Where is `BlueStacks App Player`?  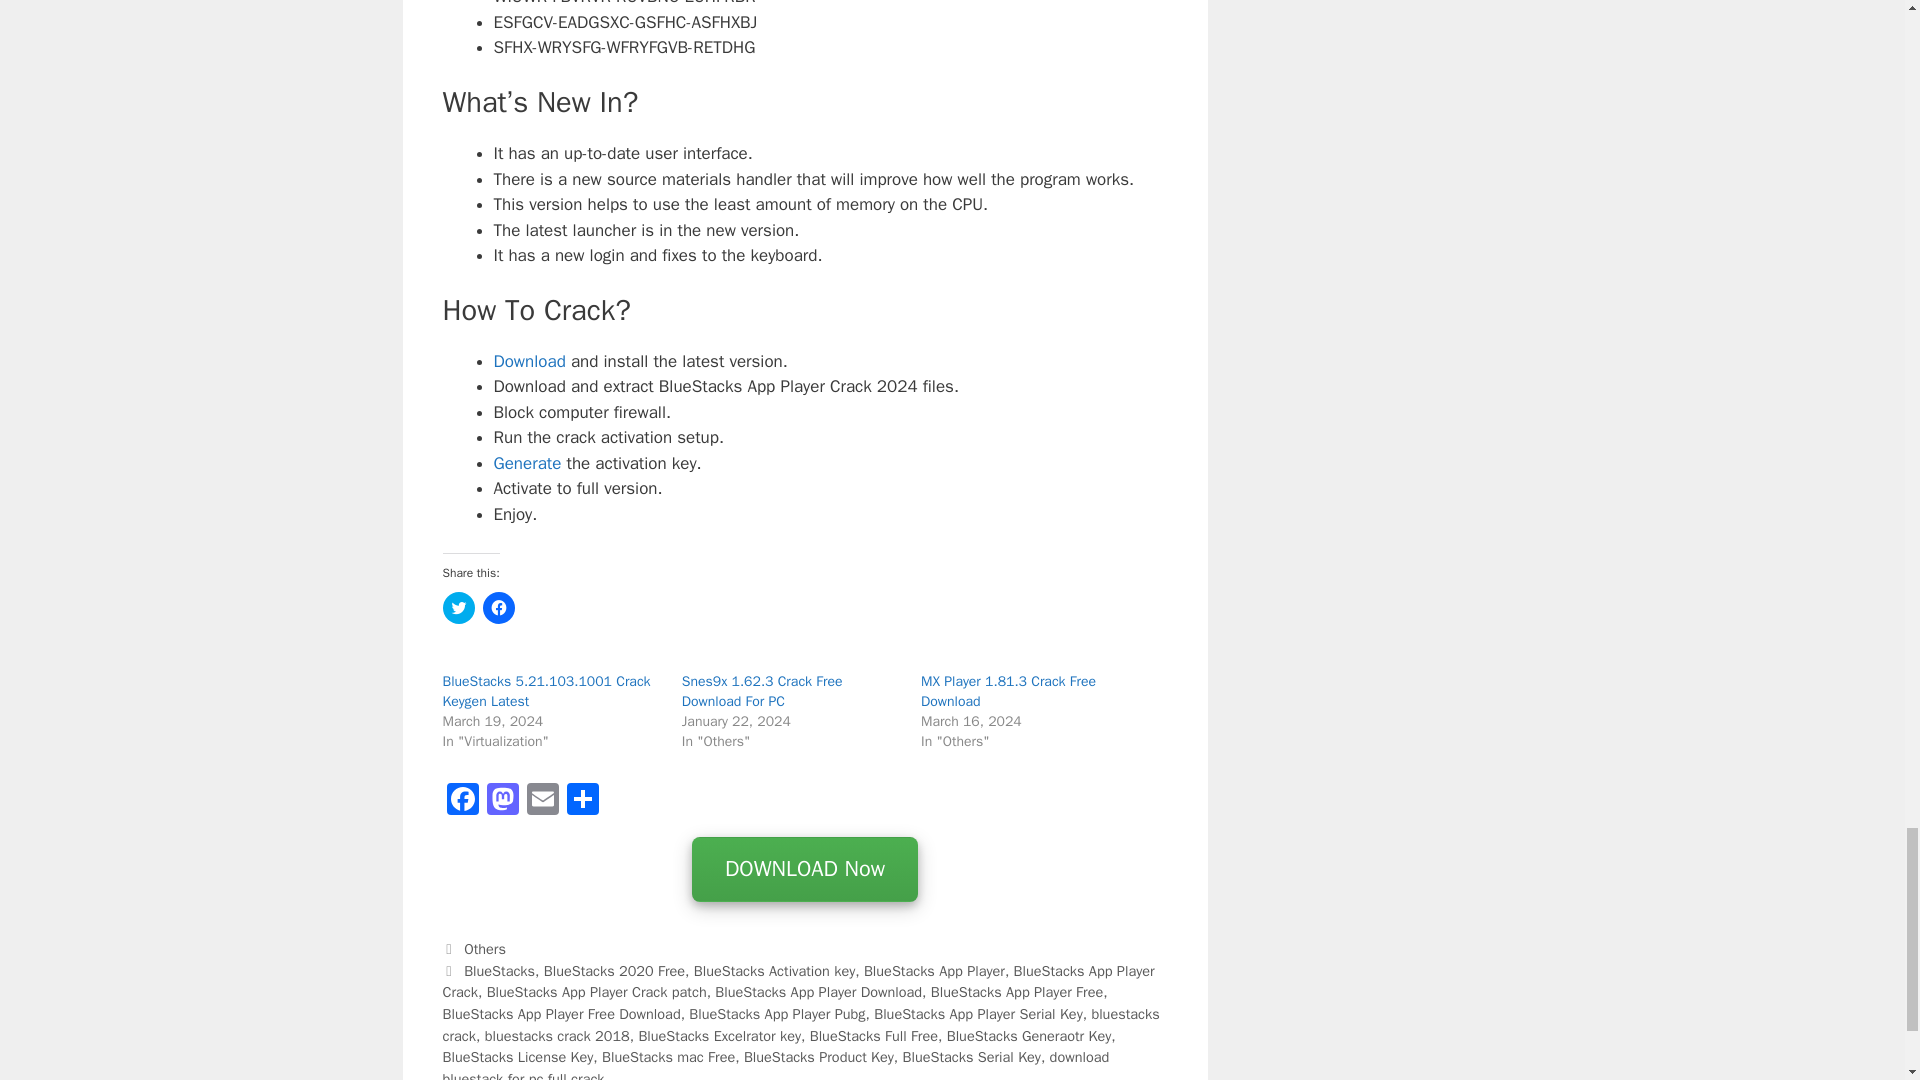 BlueStacks App Player is located at coordinates (934, 970).